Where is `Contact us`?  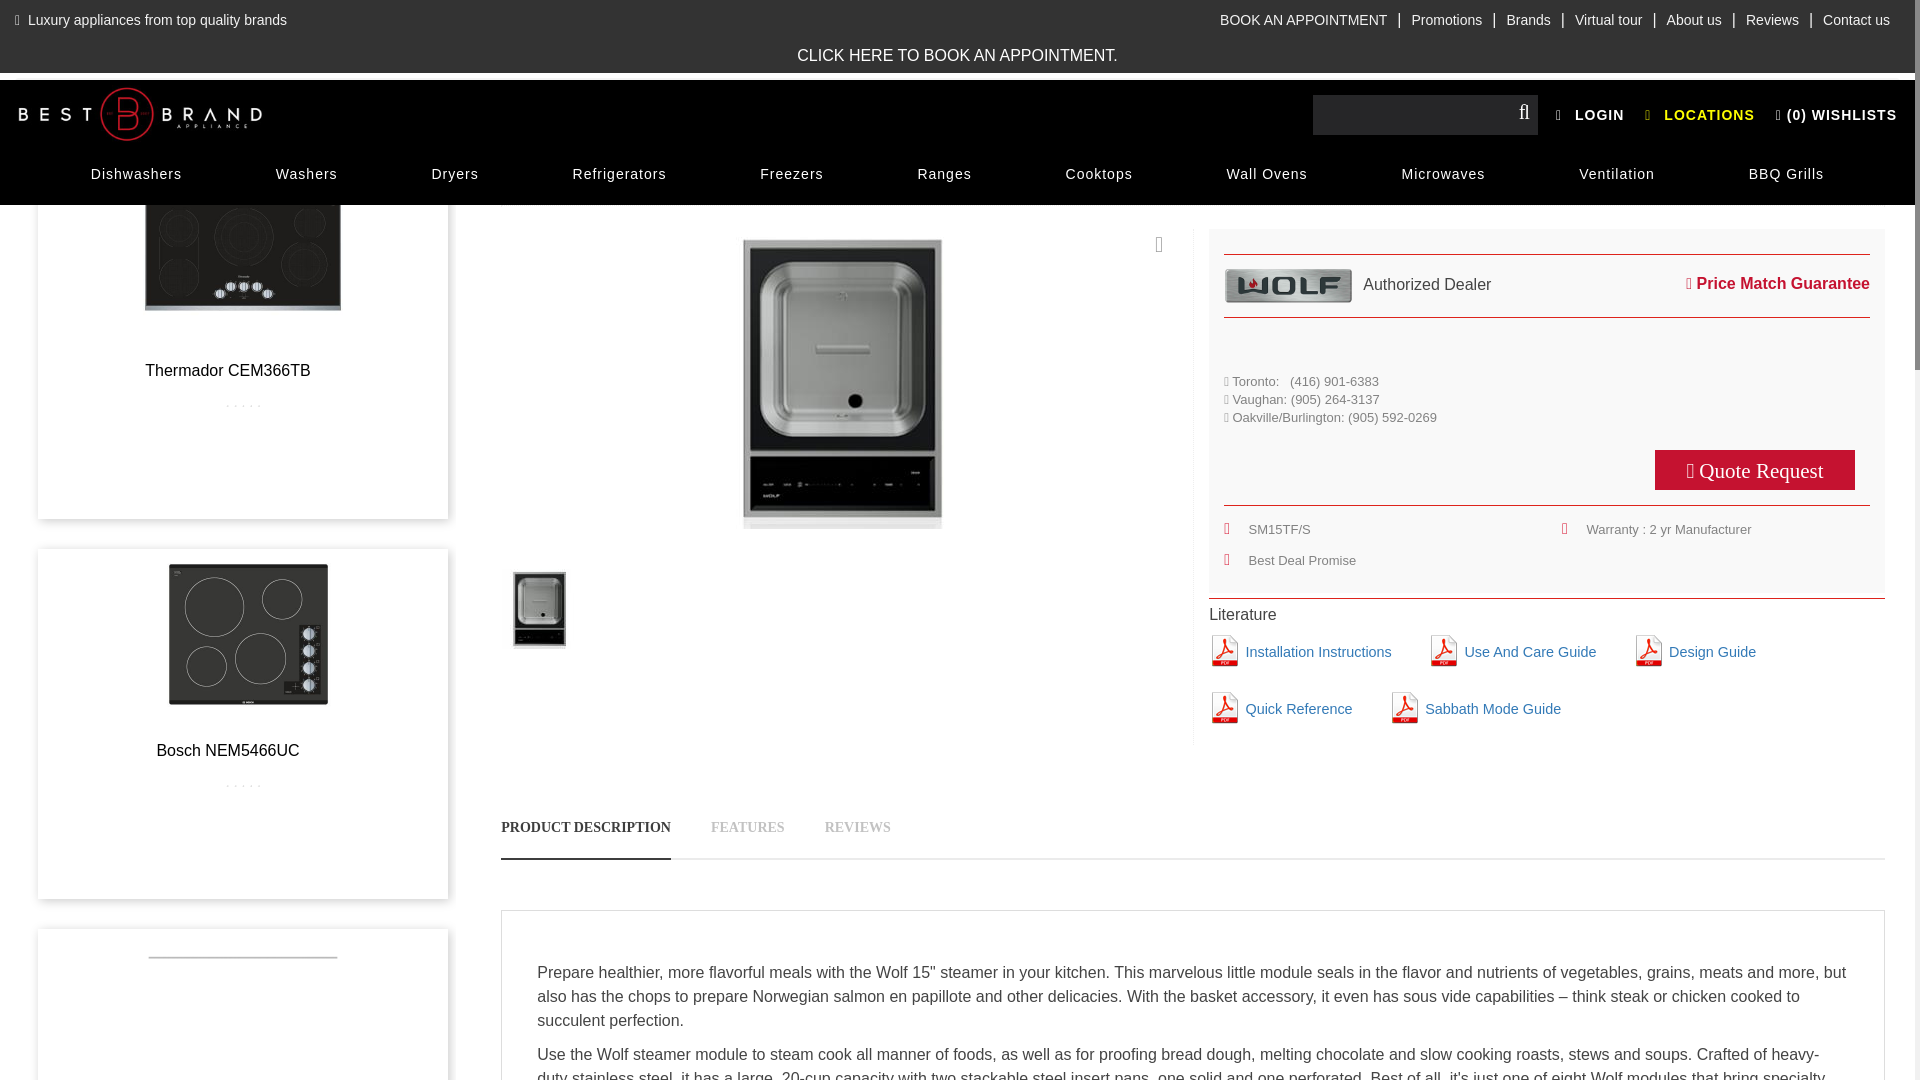 Contact us is located at coordinates (1856, 20).